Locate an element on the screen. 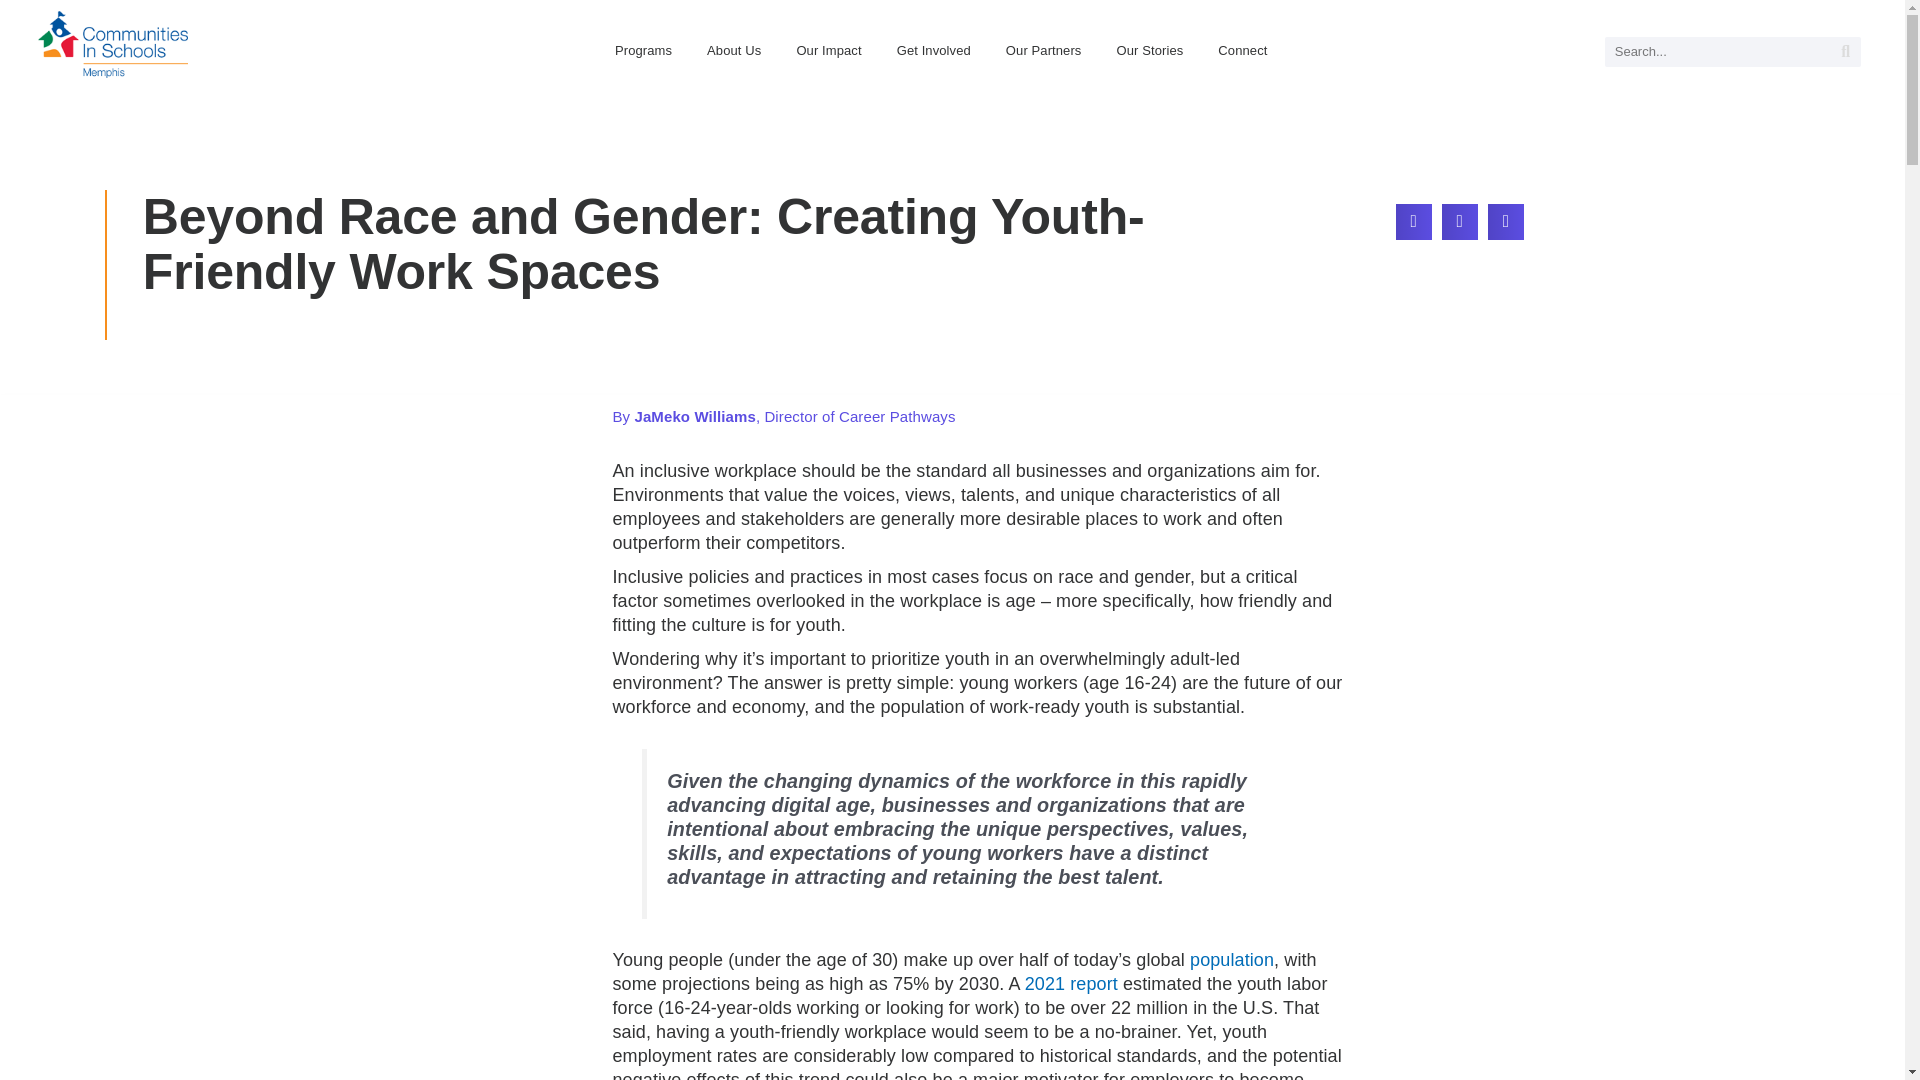 The image size is (1920, 1080). Our Impact is located at coordinates (828, 50).